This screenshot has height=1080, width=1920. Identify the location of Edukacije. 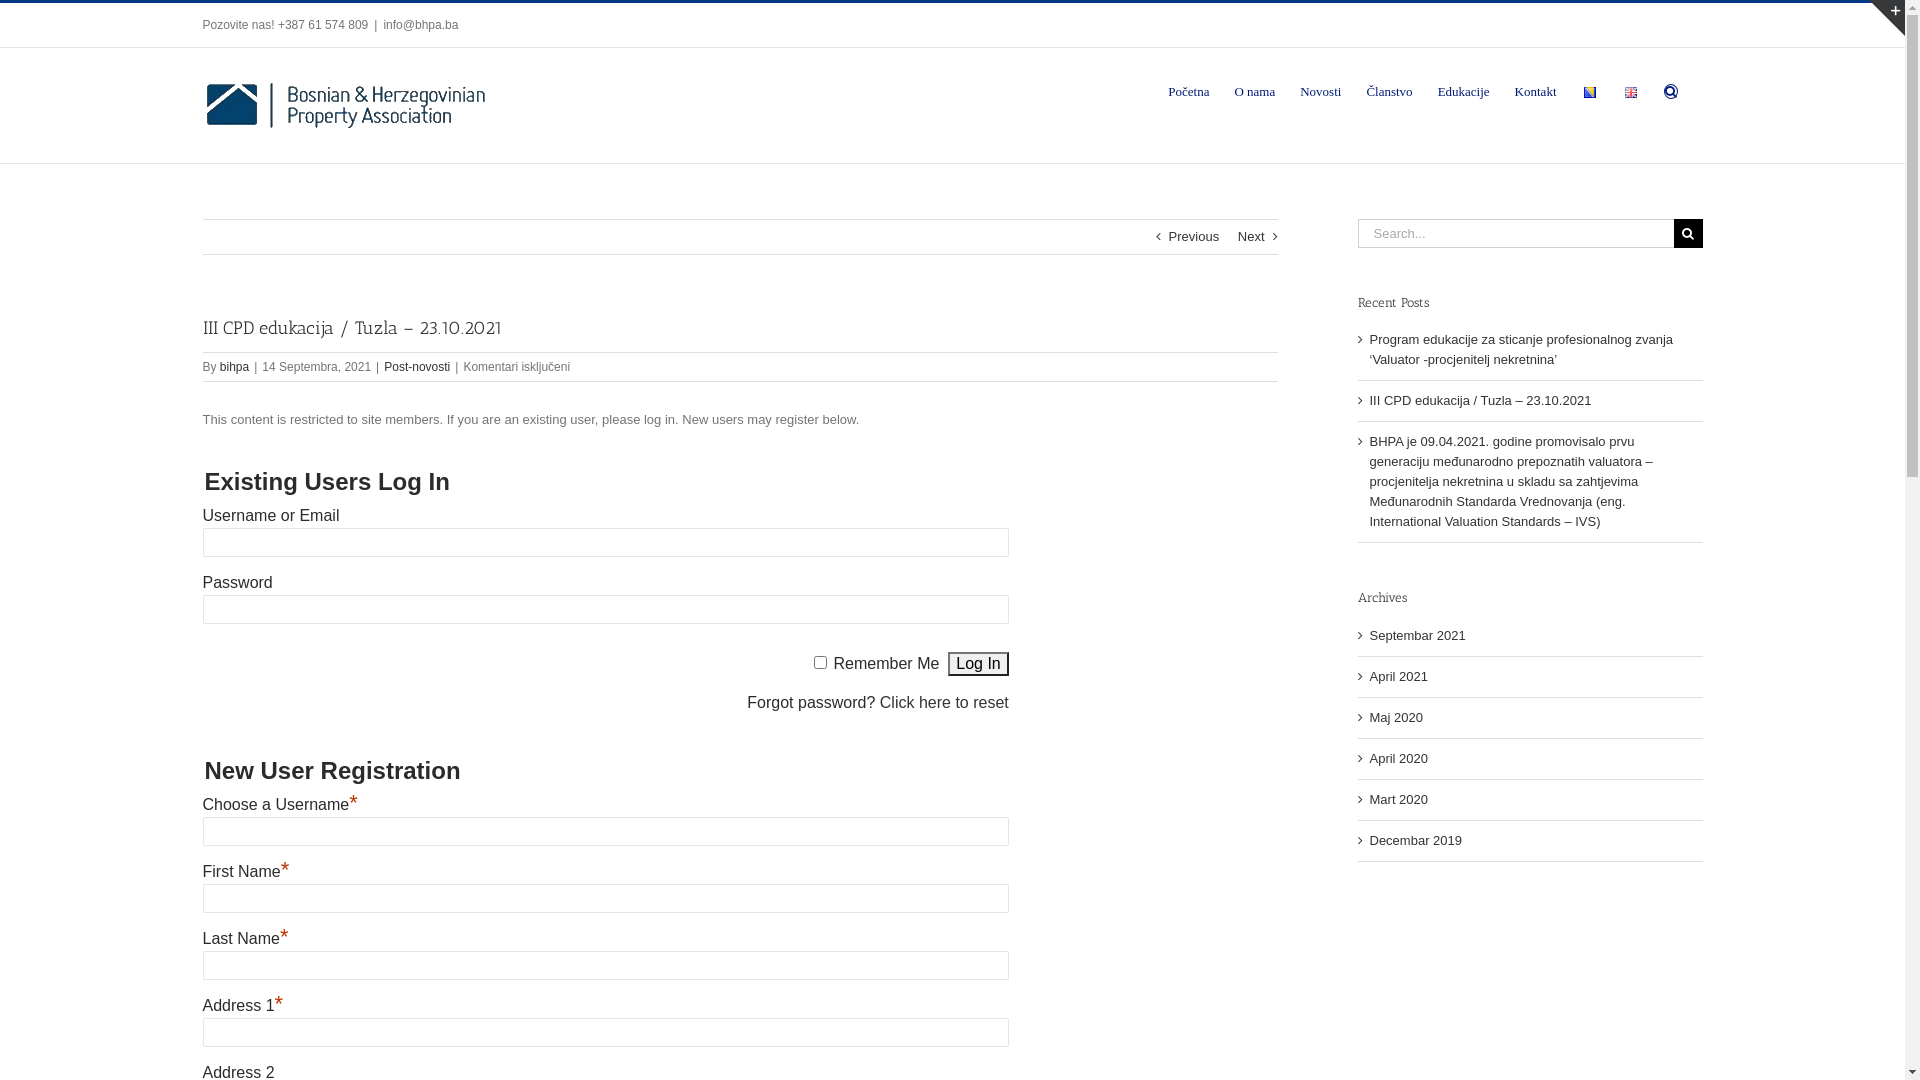
(1464, 90).